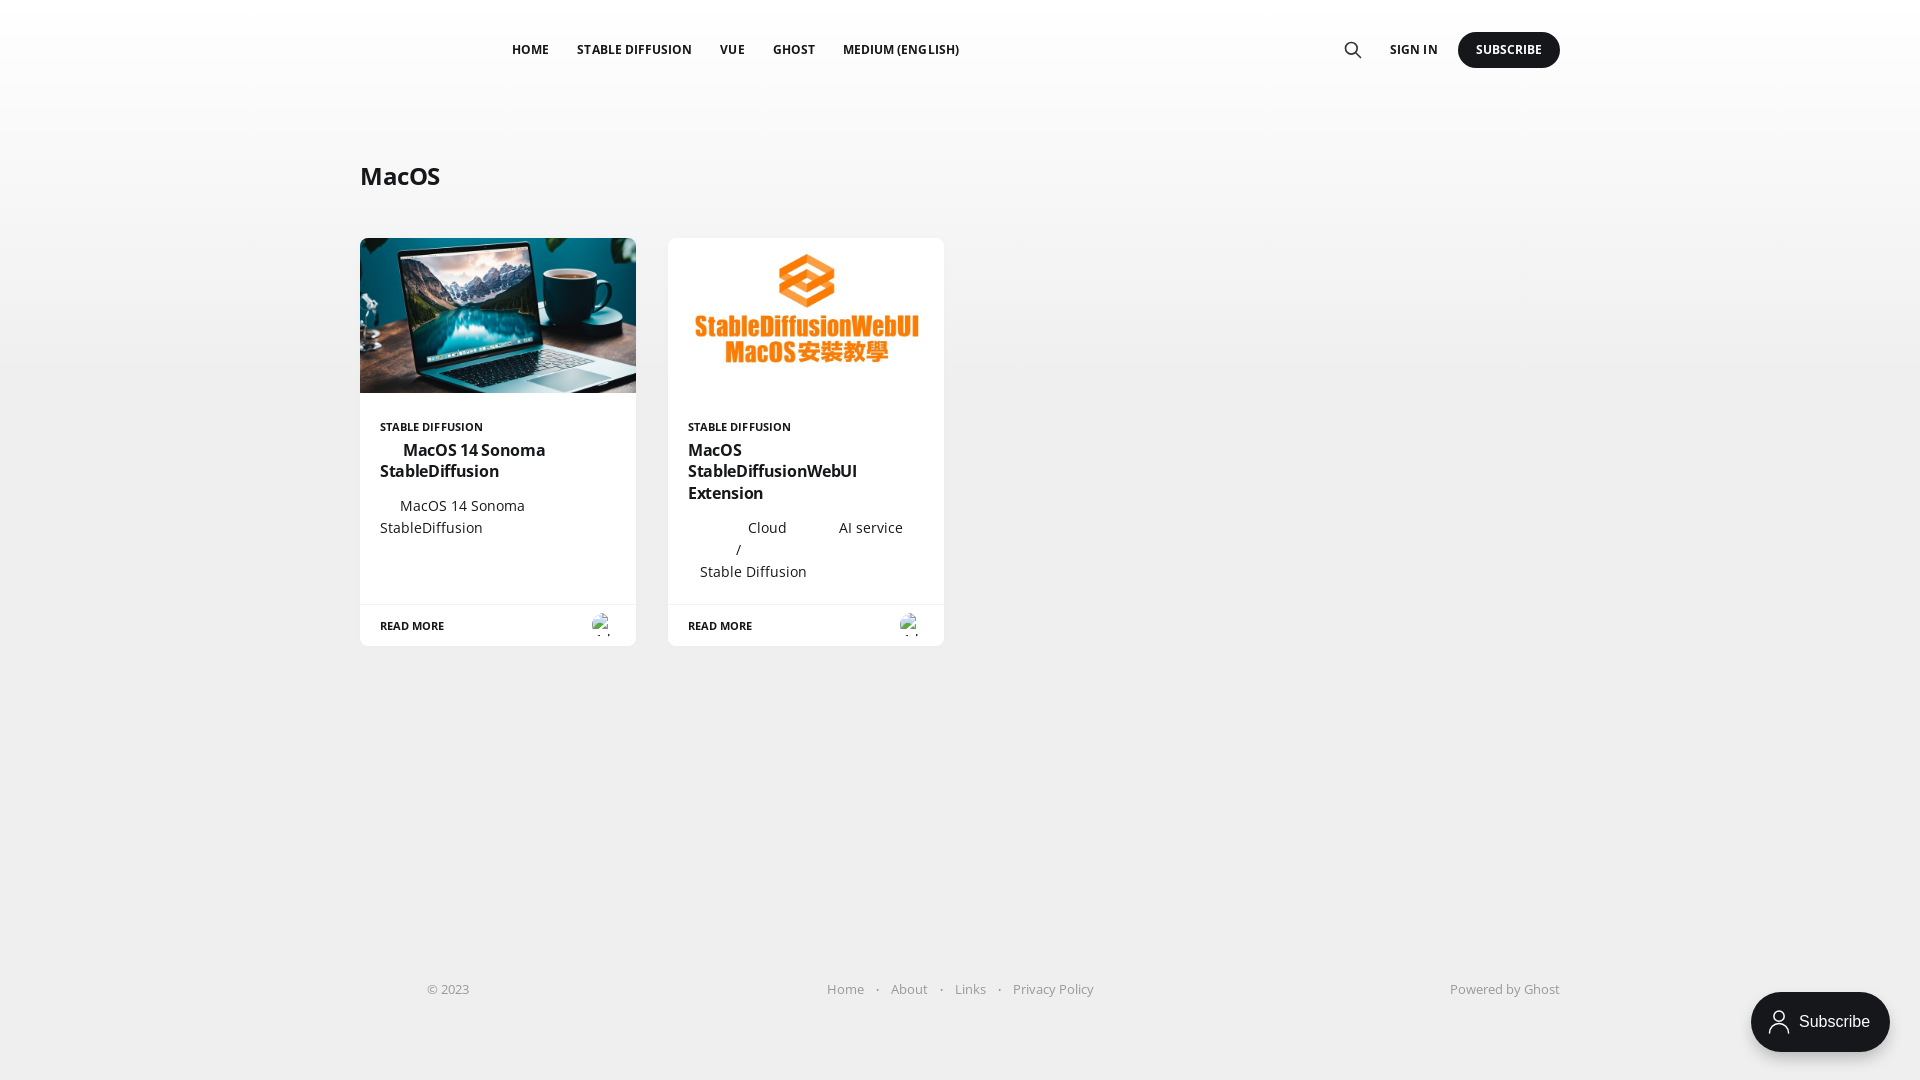  Describe the element at coordinates (794, 50) in the screenshot. I see `GHOST` at that location.